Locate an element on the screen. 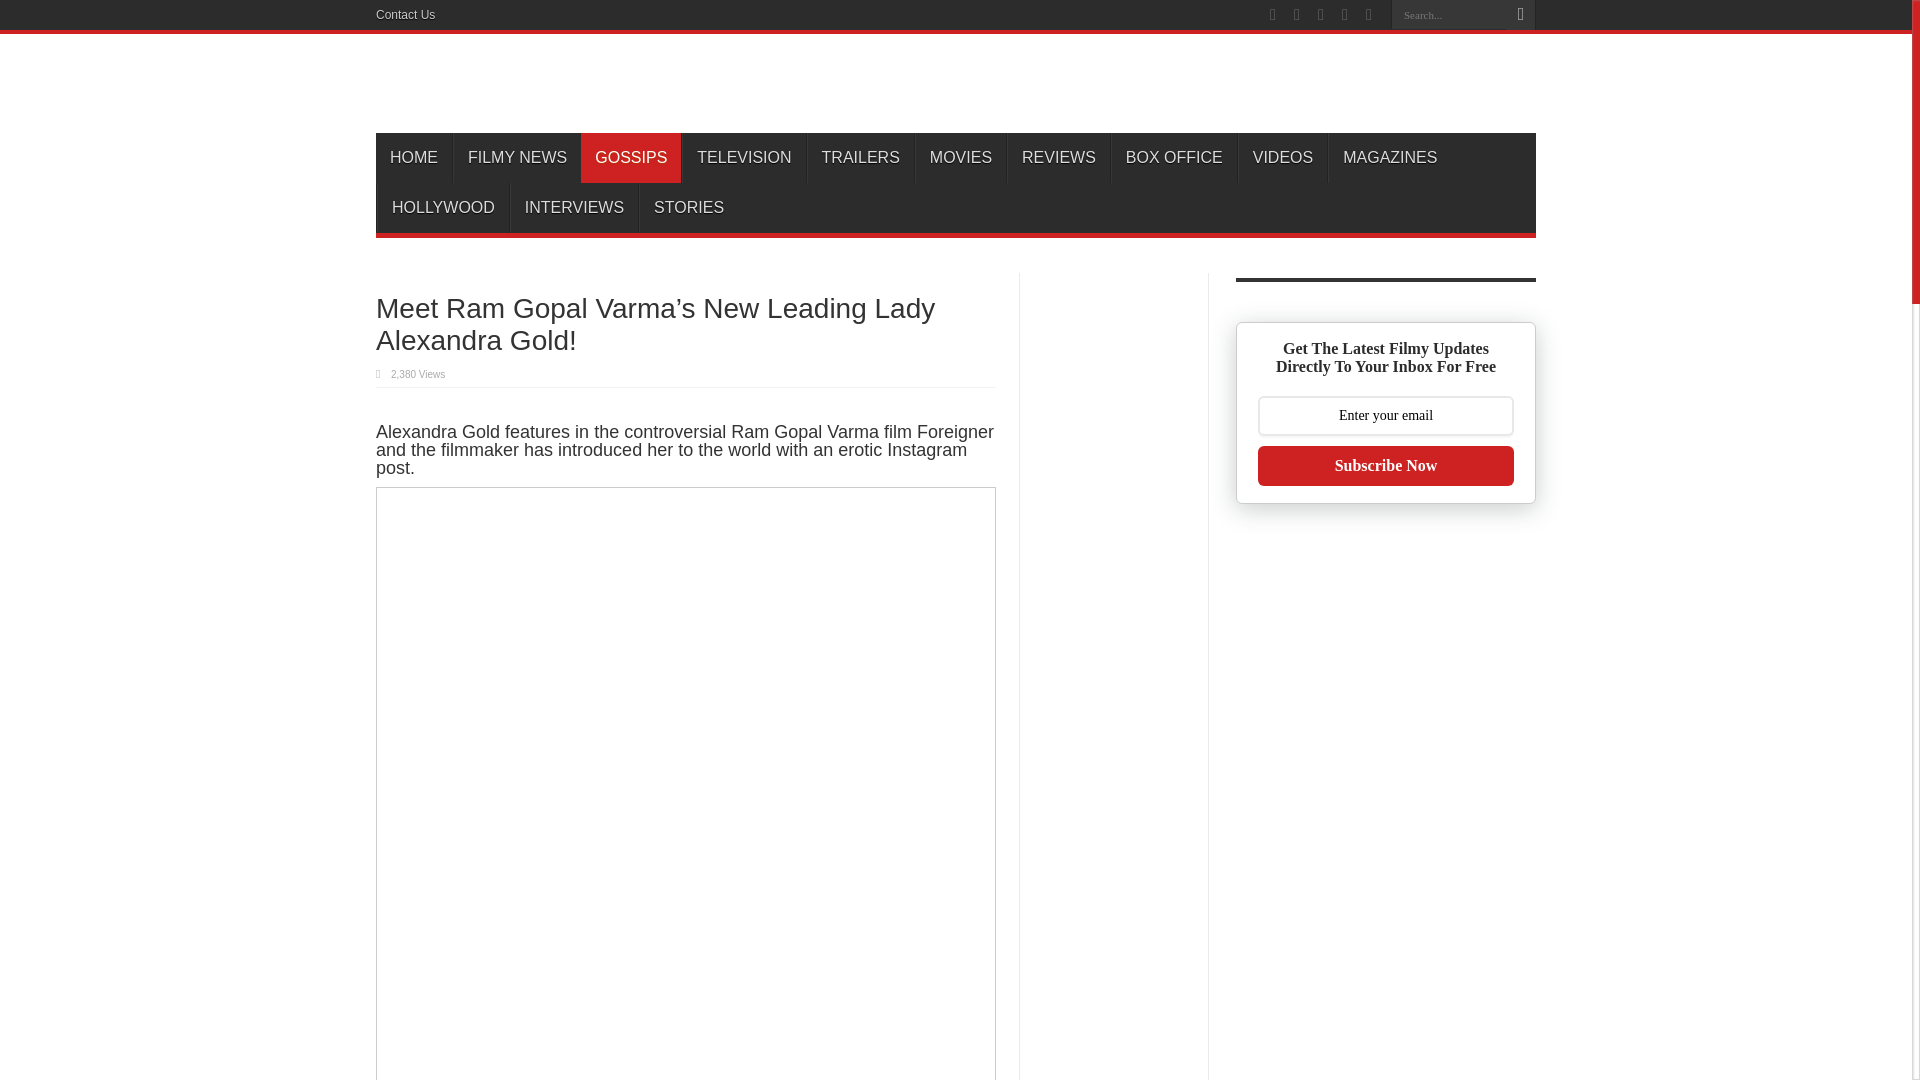  TRAILERS is located at coordinates (860, 157).